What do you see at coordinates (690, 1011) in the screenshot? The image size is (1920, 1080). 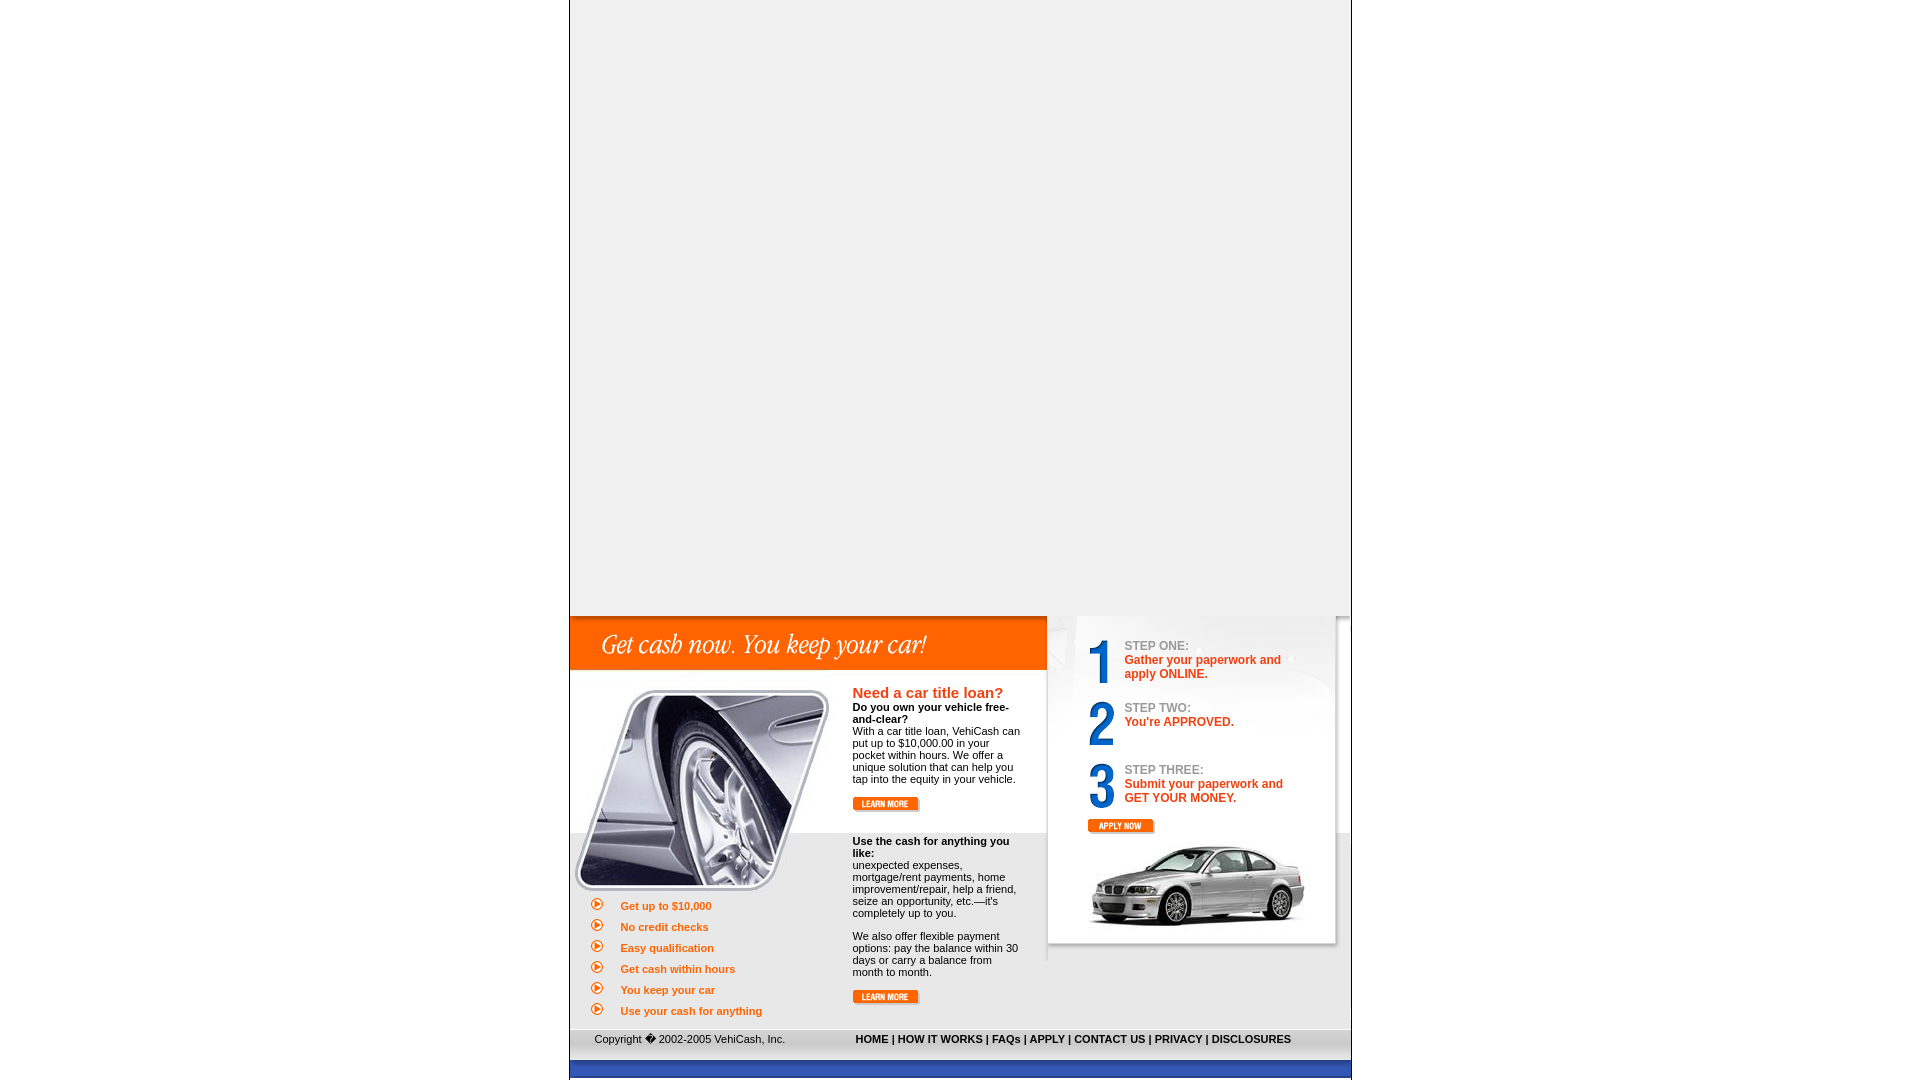 I see `Use your cash for anything` at bounding box center [690, 1011].